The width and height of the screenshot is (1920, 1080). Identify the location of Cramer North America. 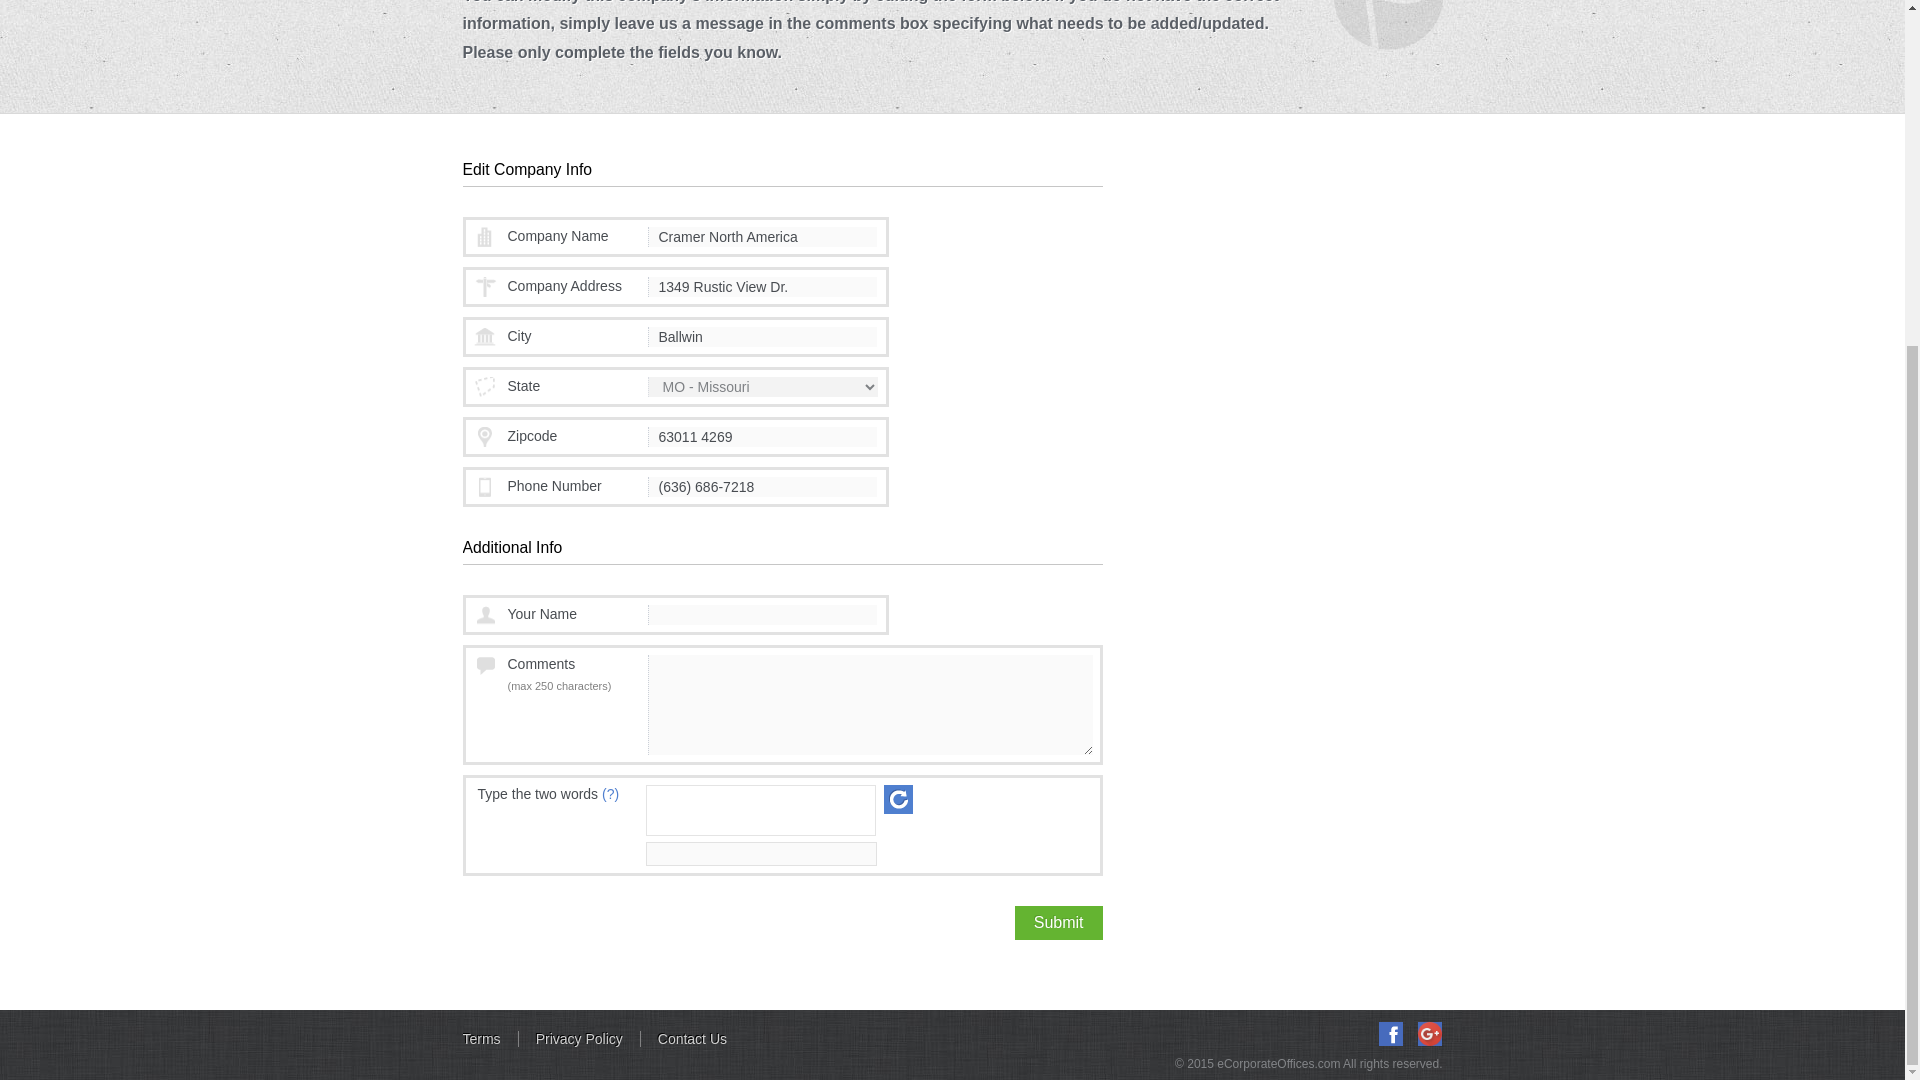
(762, 236).